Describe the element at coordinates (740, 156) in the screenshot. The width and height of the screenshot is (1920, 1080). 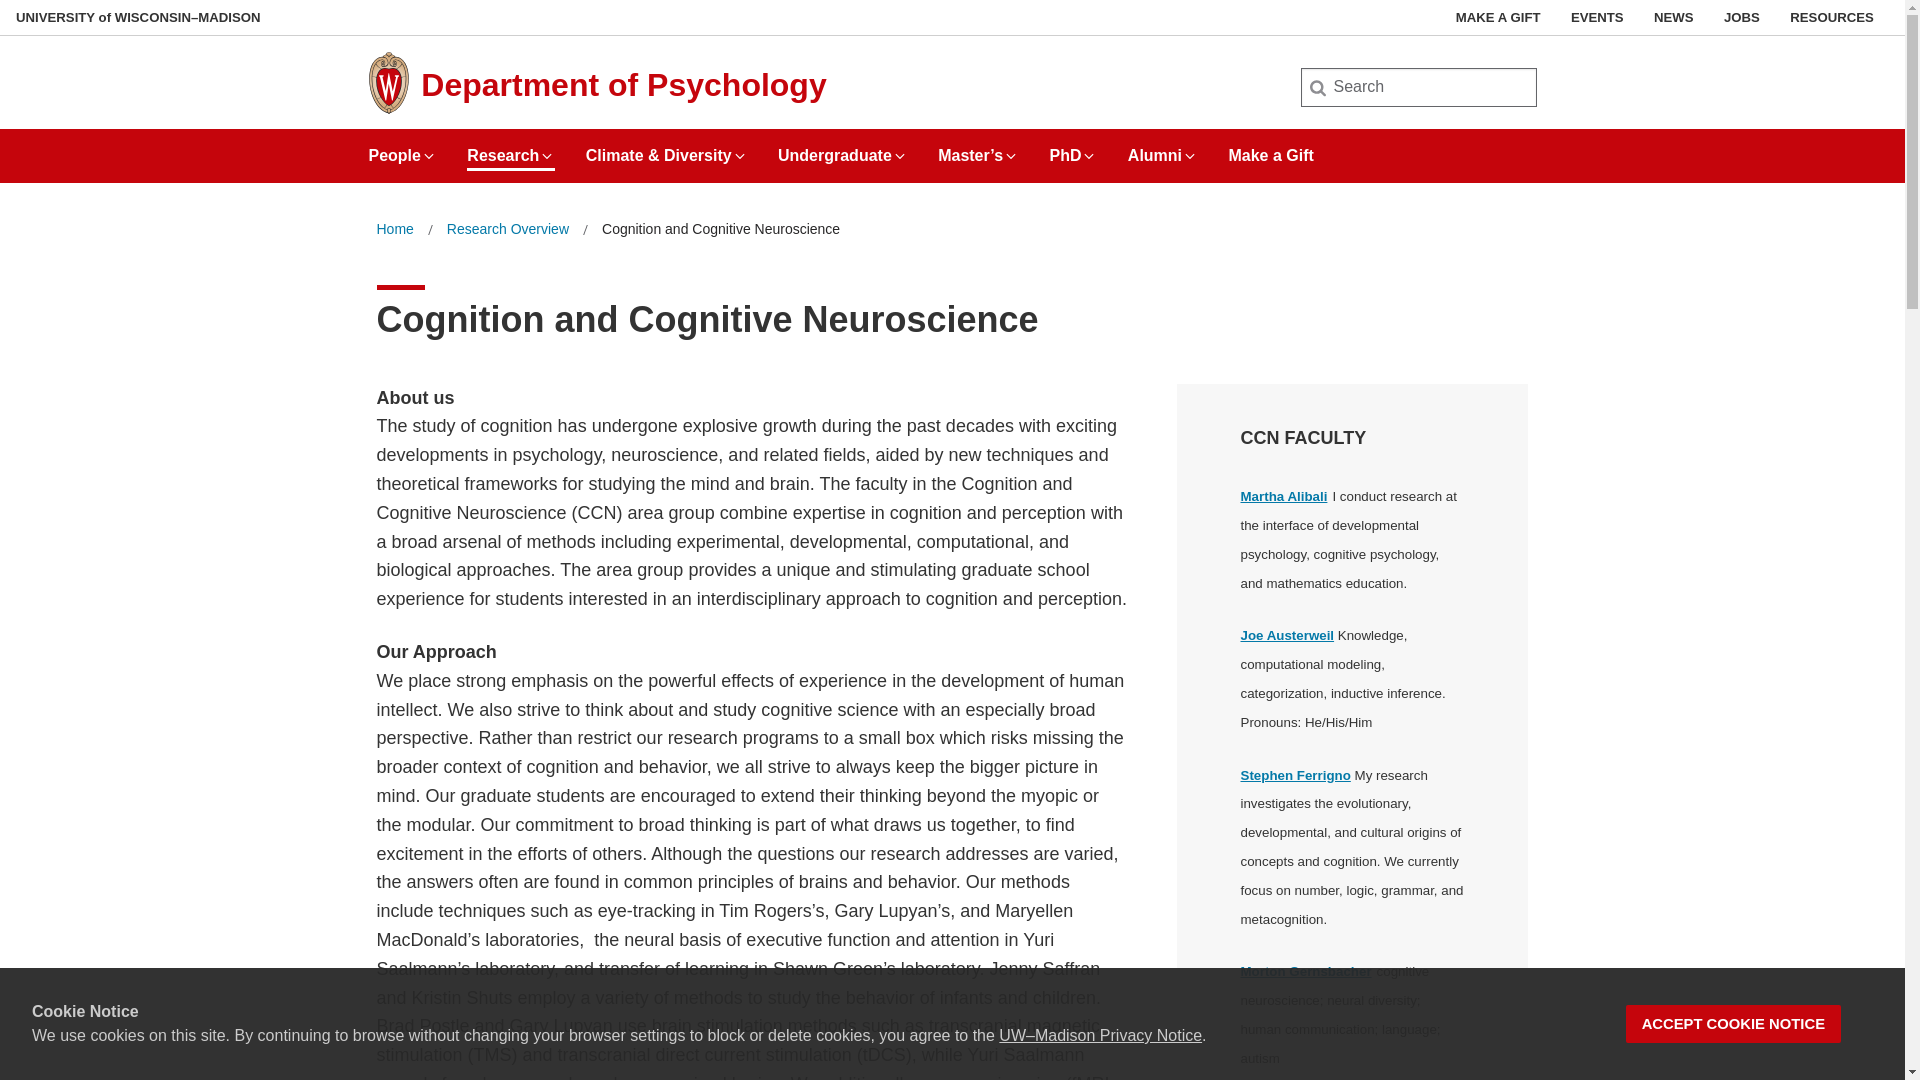
I see `Expand` at that location.